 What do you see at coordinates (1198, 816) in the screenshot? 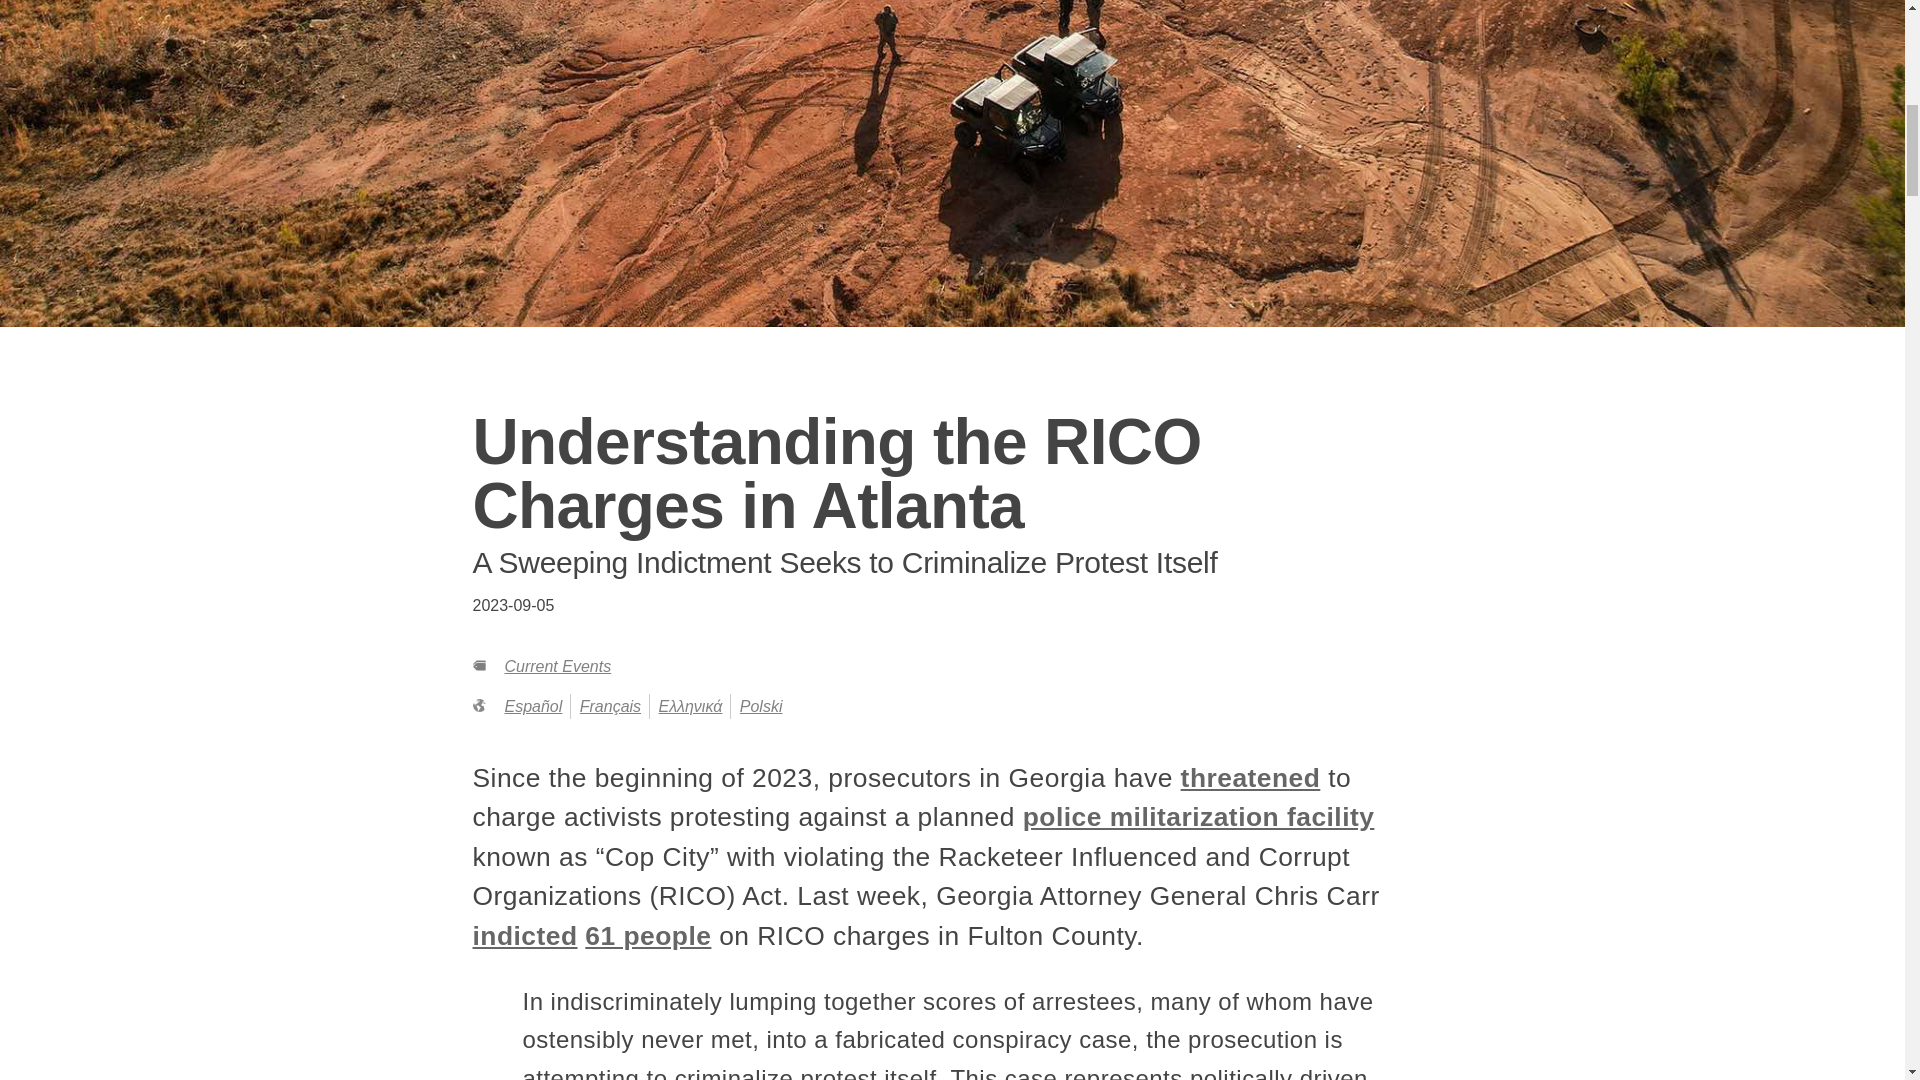
I see `police militarization facility` at bounding box center [1198, 816].